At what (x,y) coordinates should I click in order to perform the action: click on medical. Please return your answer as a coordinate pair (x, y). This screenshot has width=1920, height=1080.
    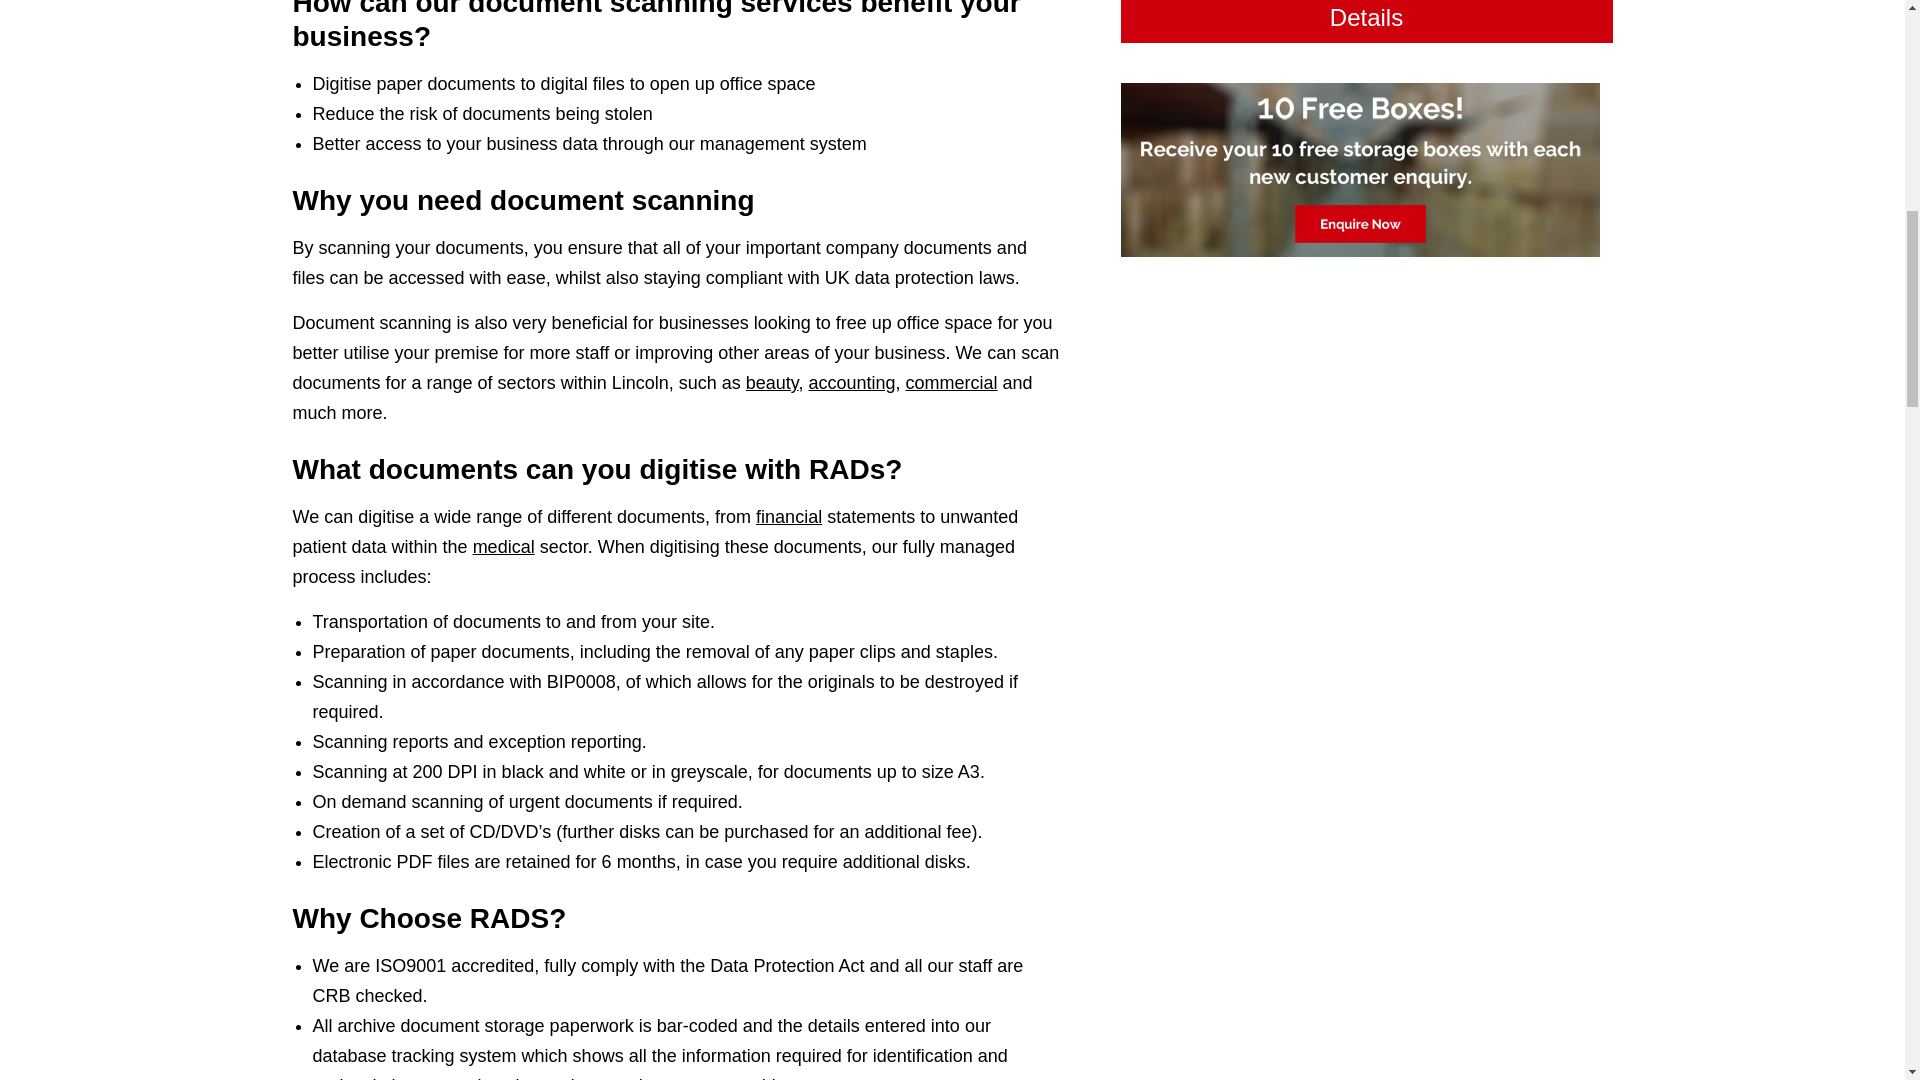
    Looking at the image, I should click on (504, 546).